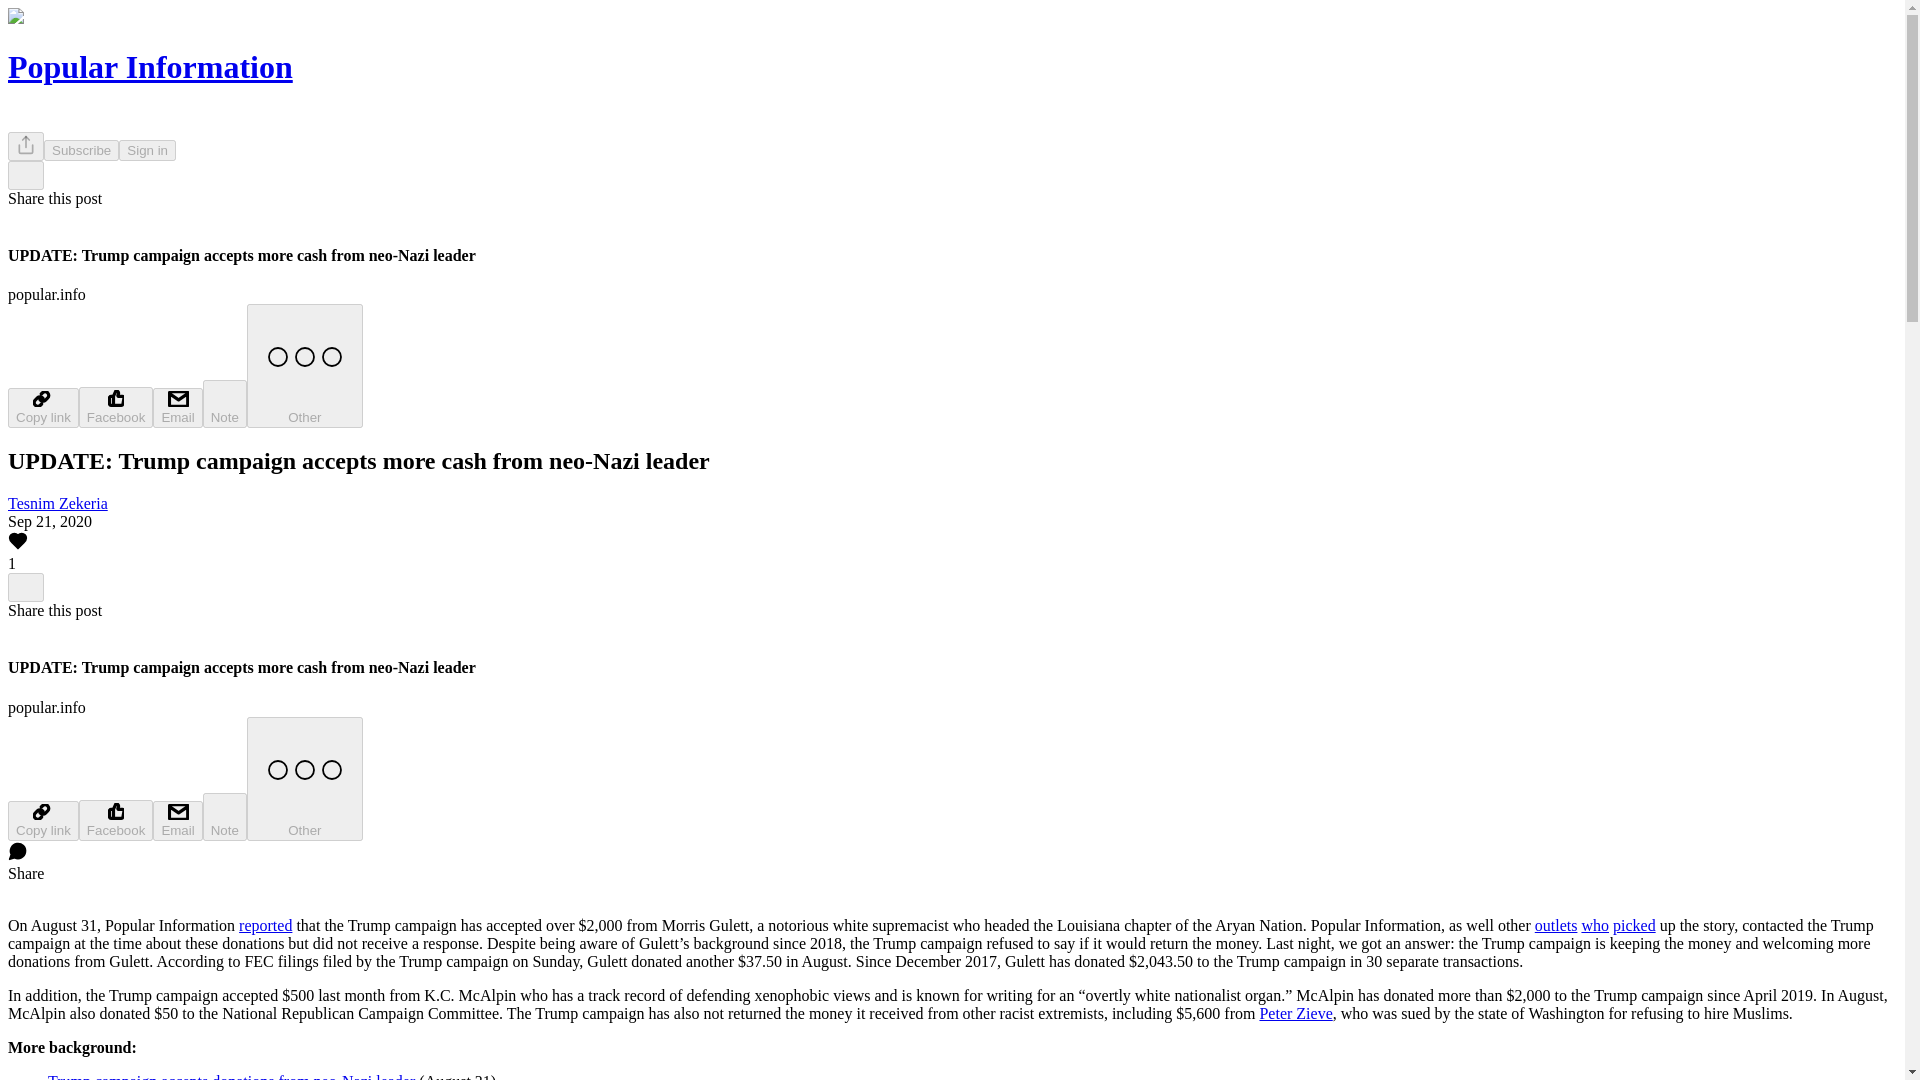 This screenshot has height=1080, width=1920. Describe the element at coordinates (150, 66) in the screenshot. I see `Popular Information` at that location.